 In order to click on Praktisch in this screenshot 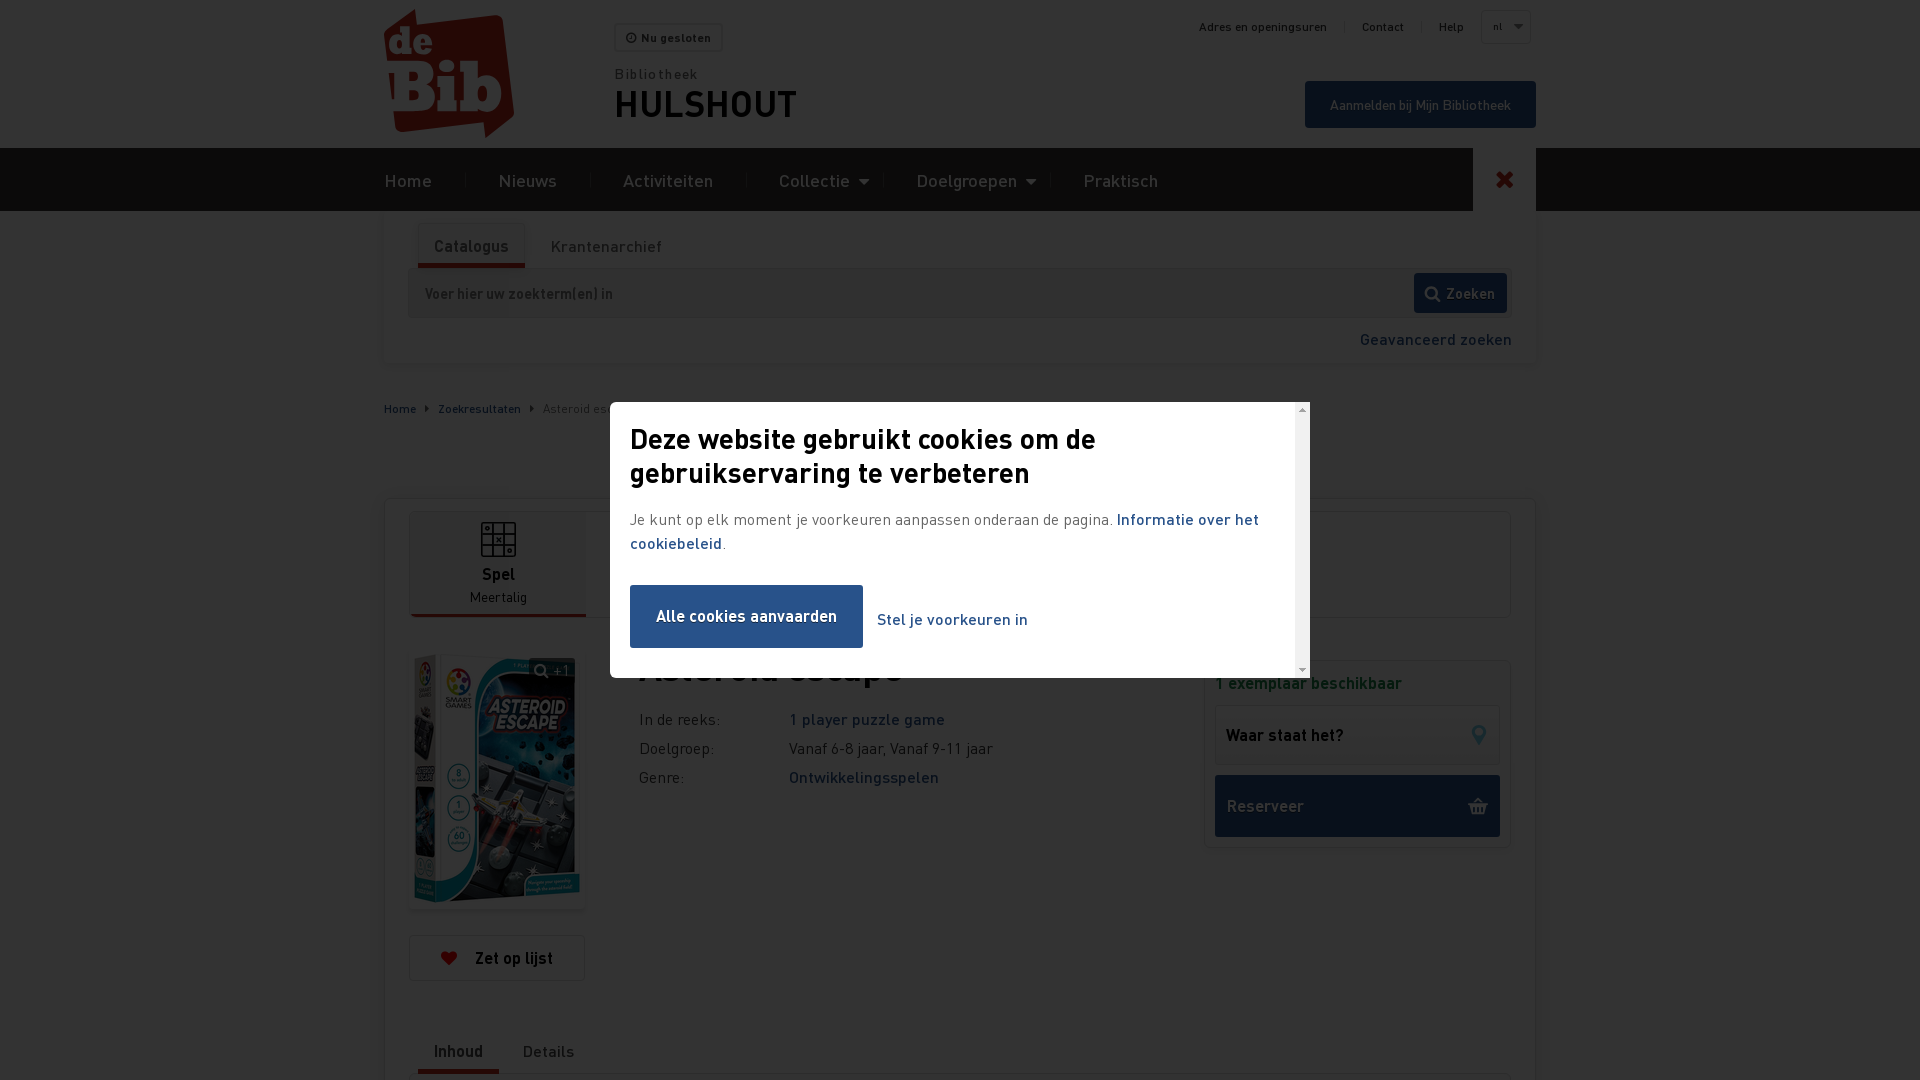, I will do `click(1120, 180)`.